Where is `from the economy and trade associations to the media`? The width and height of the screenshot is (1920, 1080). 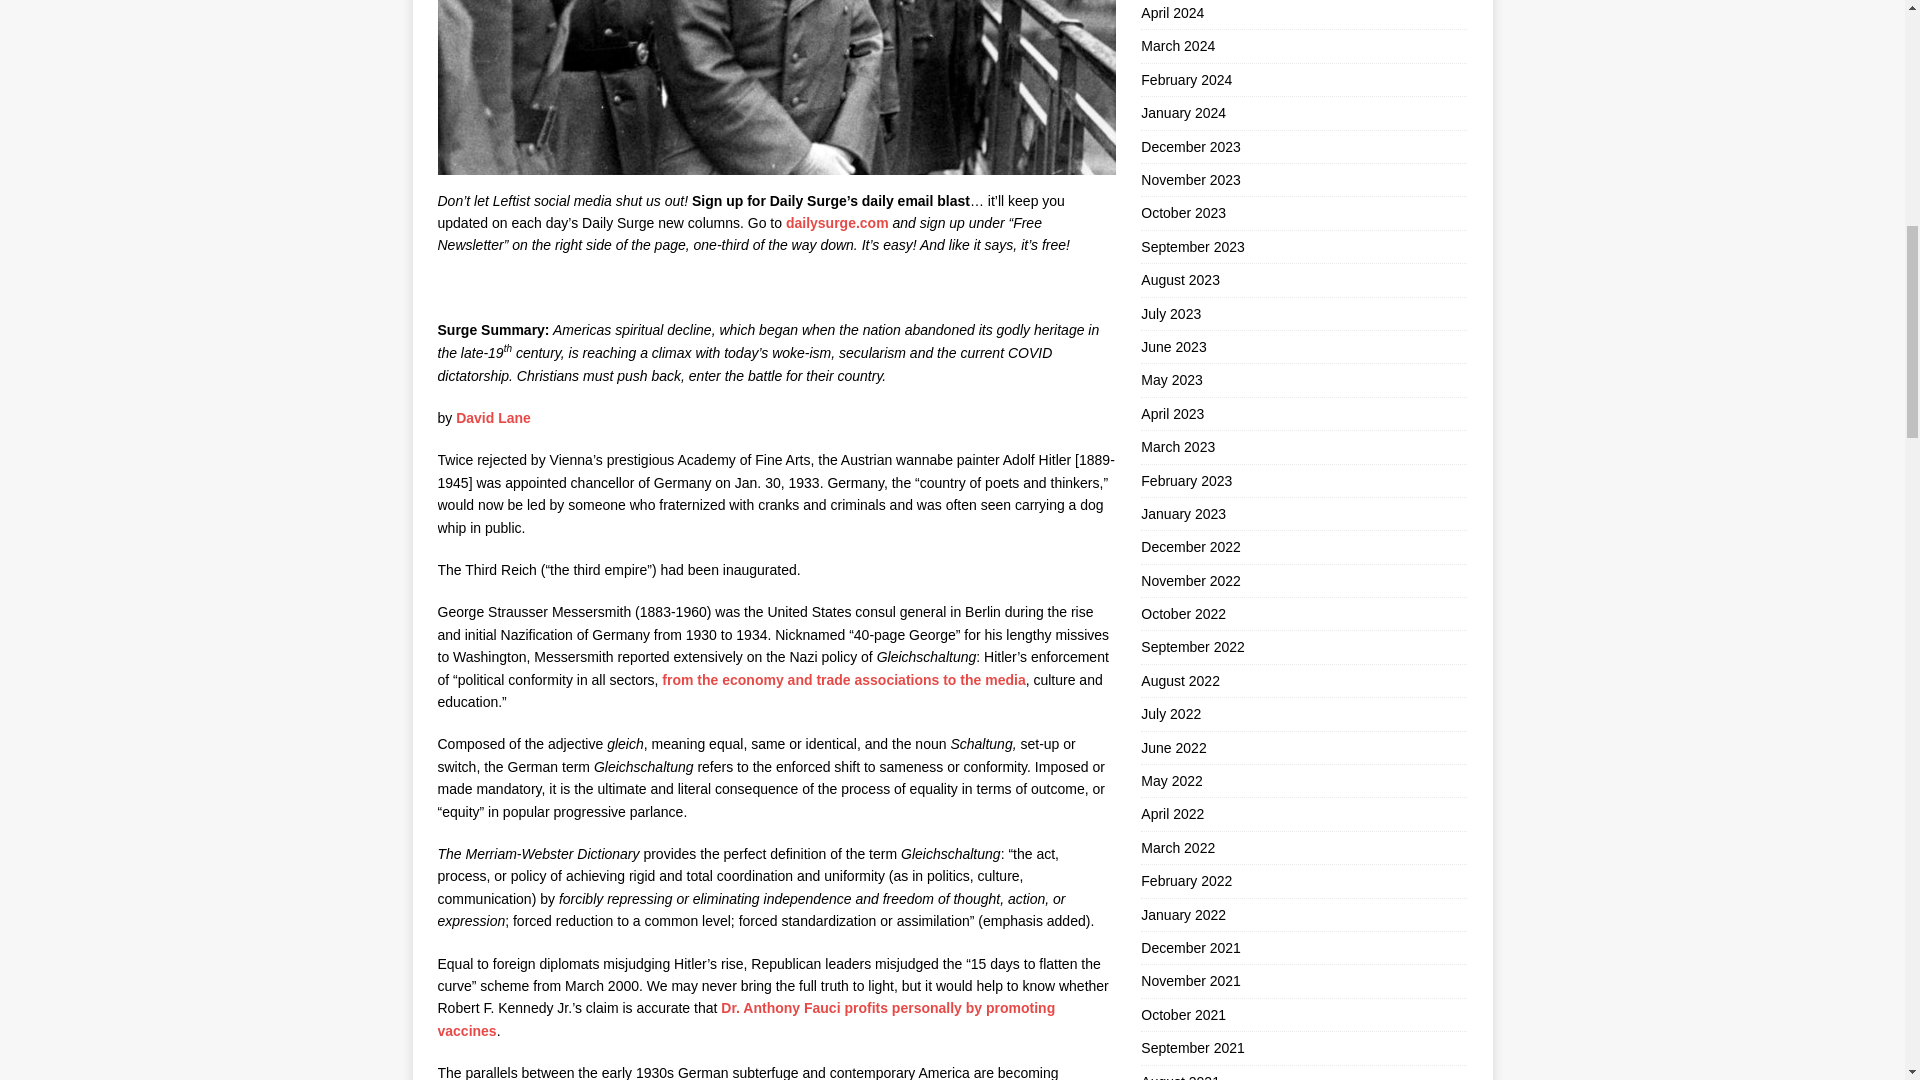 from the economy and trade associations to the media is located at coordinates (844, 679).